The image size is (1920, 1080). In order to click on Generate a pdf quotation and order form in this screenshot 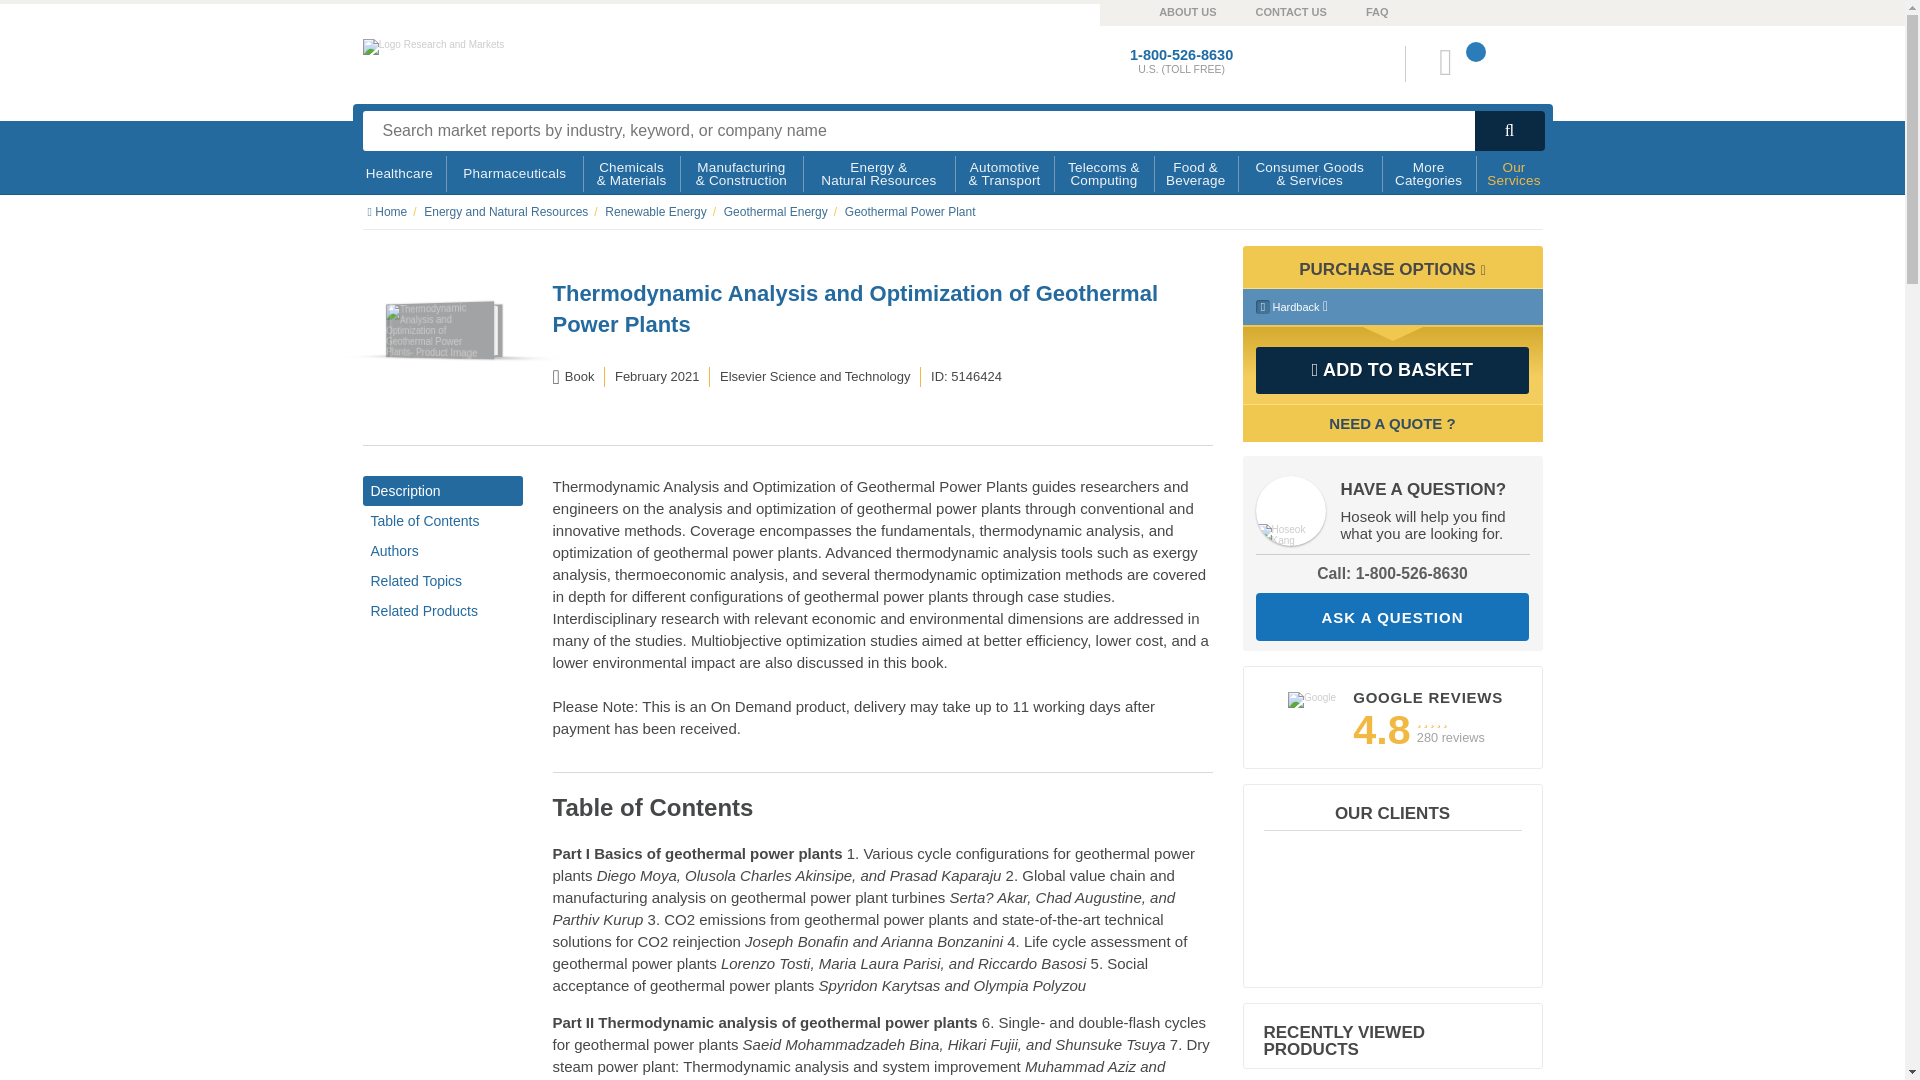, I will do `click(1392, 423)`.